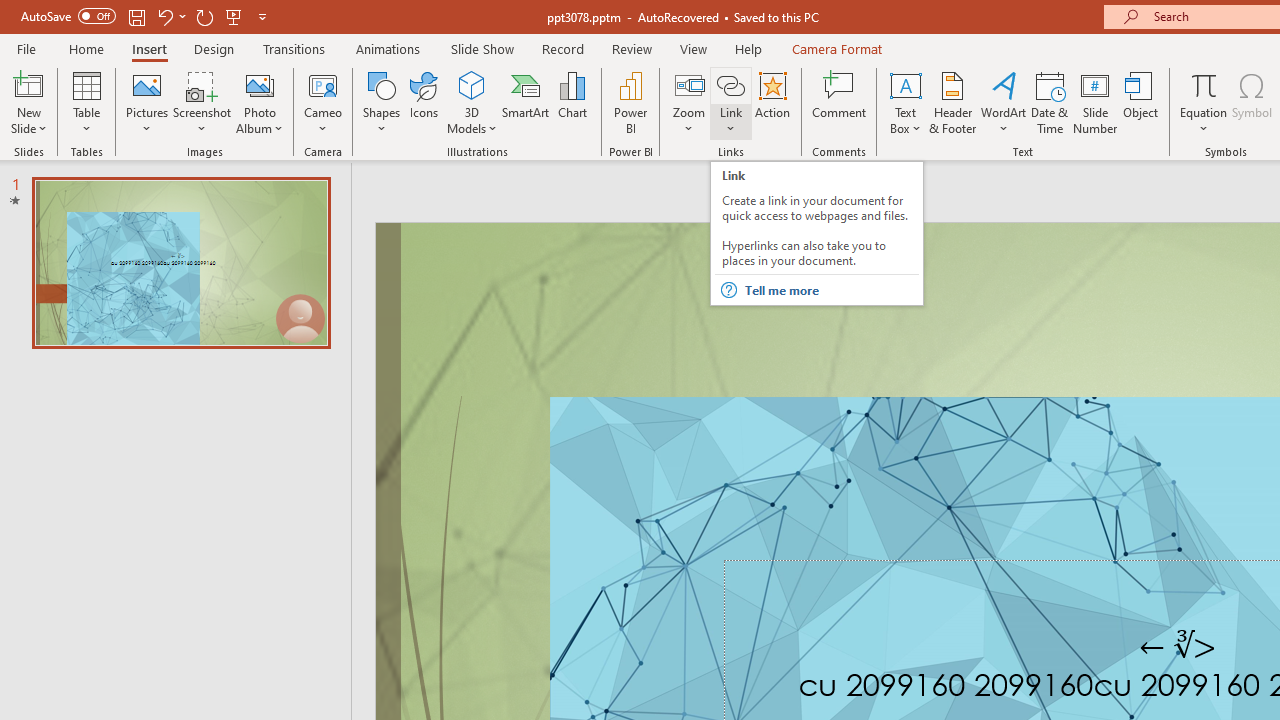 Image resolution: width=1280 pixels, height=720 pixels. Describe the element at coordinates (28, 102) in the screenshot. I see `New Slide` at that location.